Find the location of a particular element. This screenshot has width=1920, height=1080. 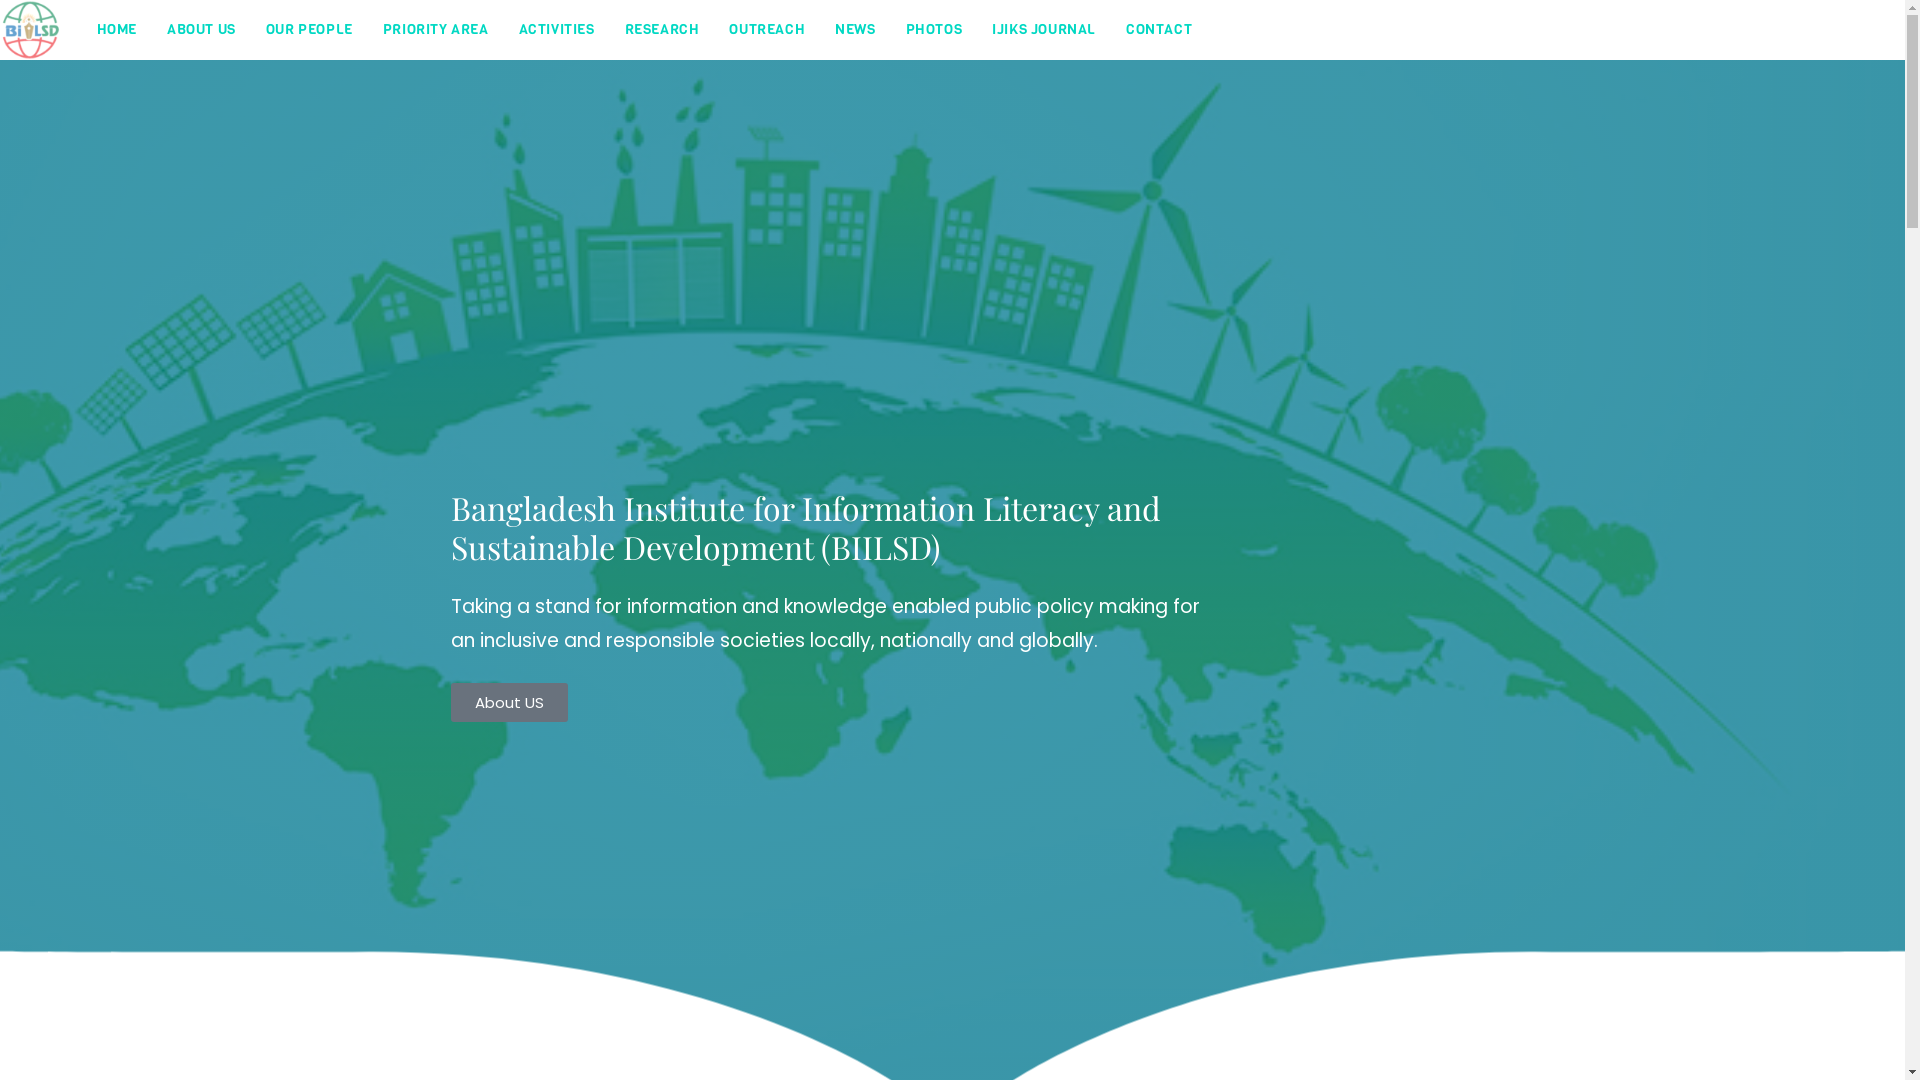

ACTIVITIES is located at coordinates (557, 30).